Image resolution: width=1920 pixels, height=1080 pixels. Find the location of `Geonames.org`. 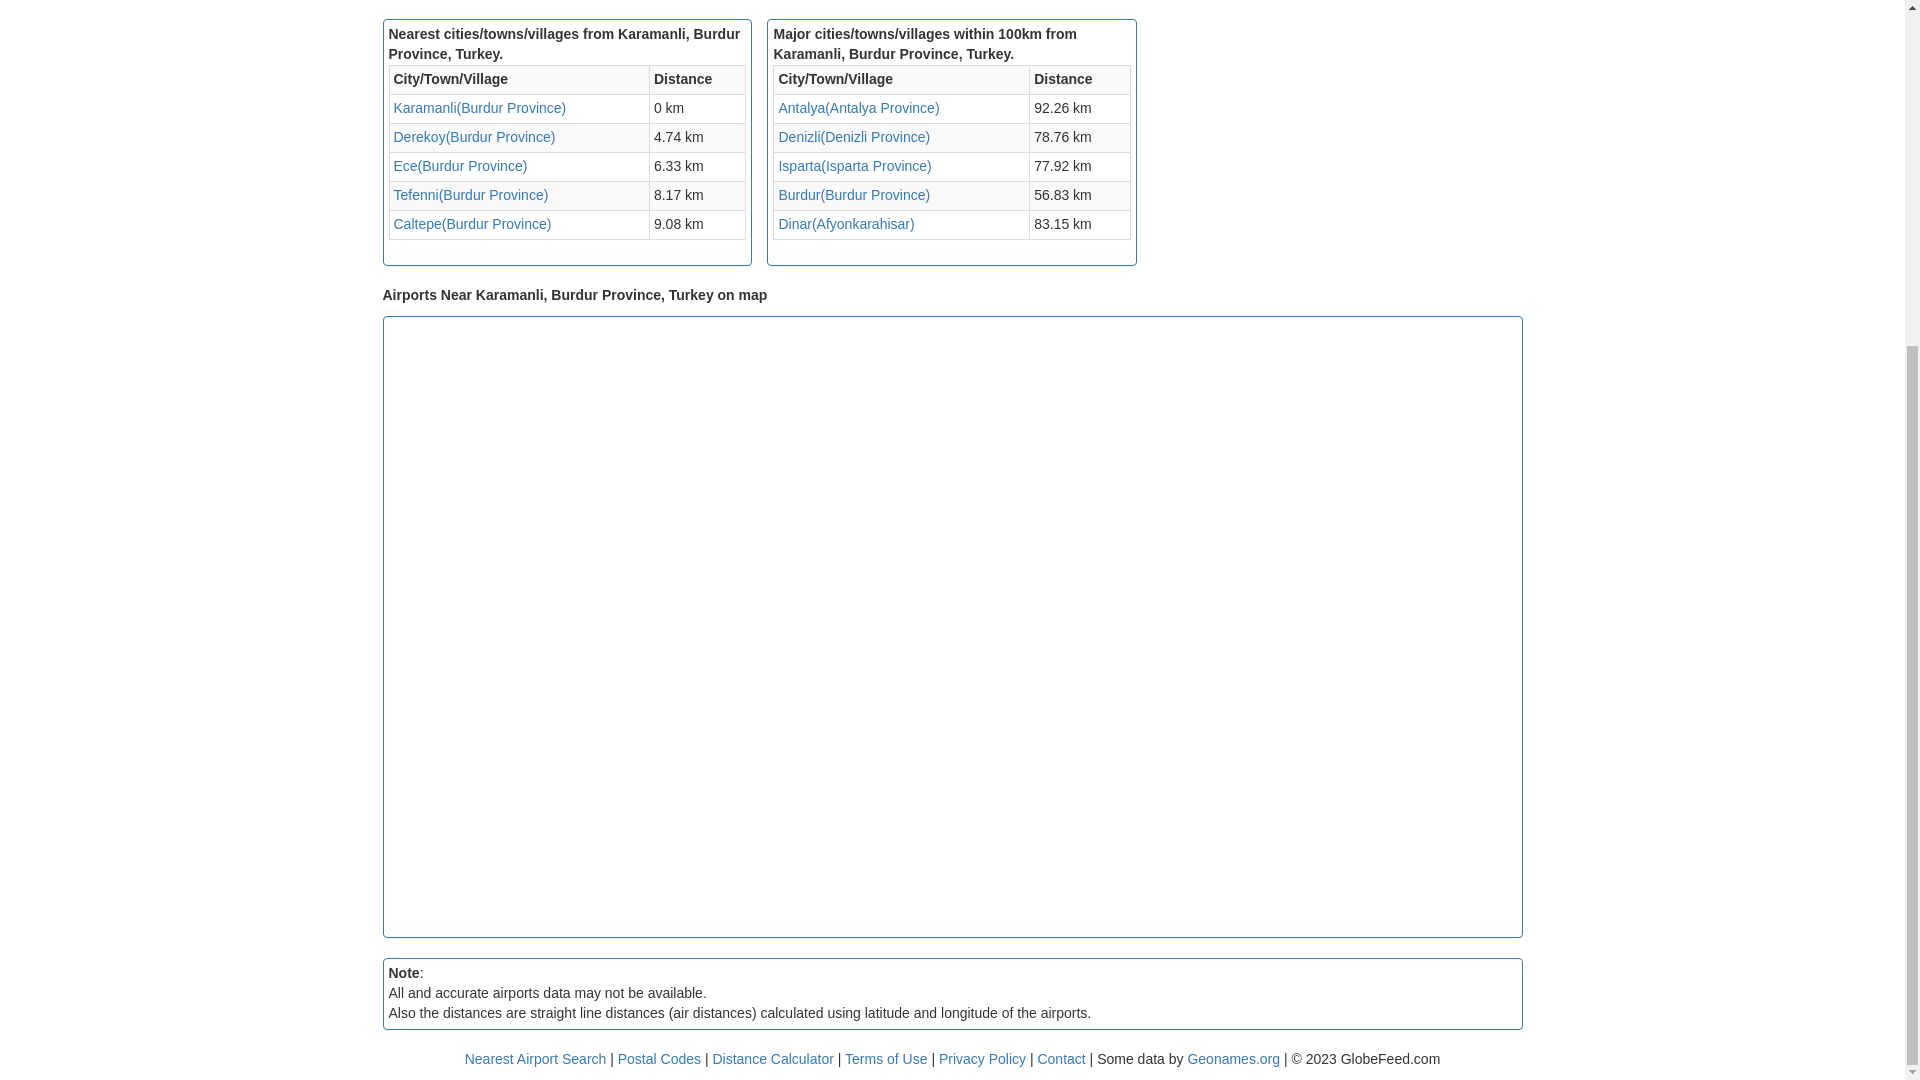

Geonames.org is located at coordinates (1233, 1058).